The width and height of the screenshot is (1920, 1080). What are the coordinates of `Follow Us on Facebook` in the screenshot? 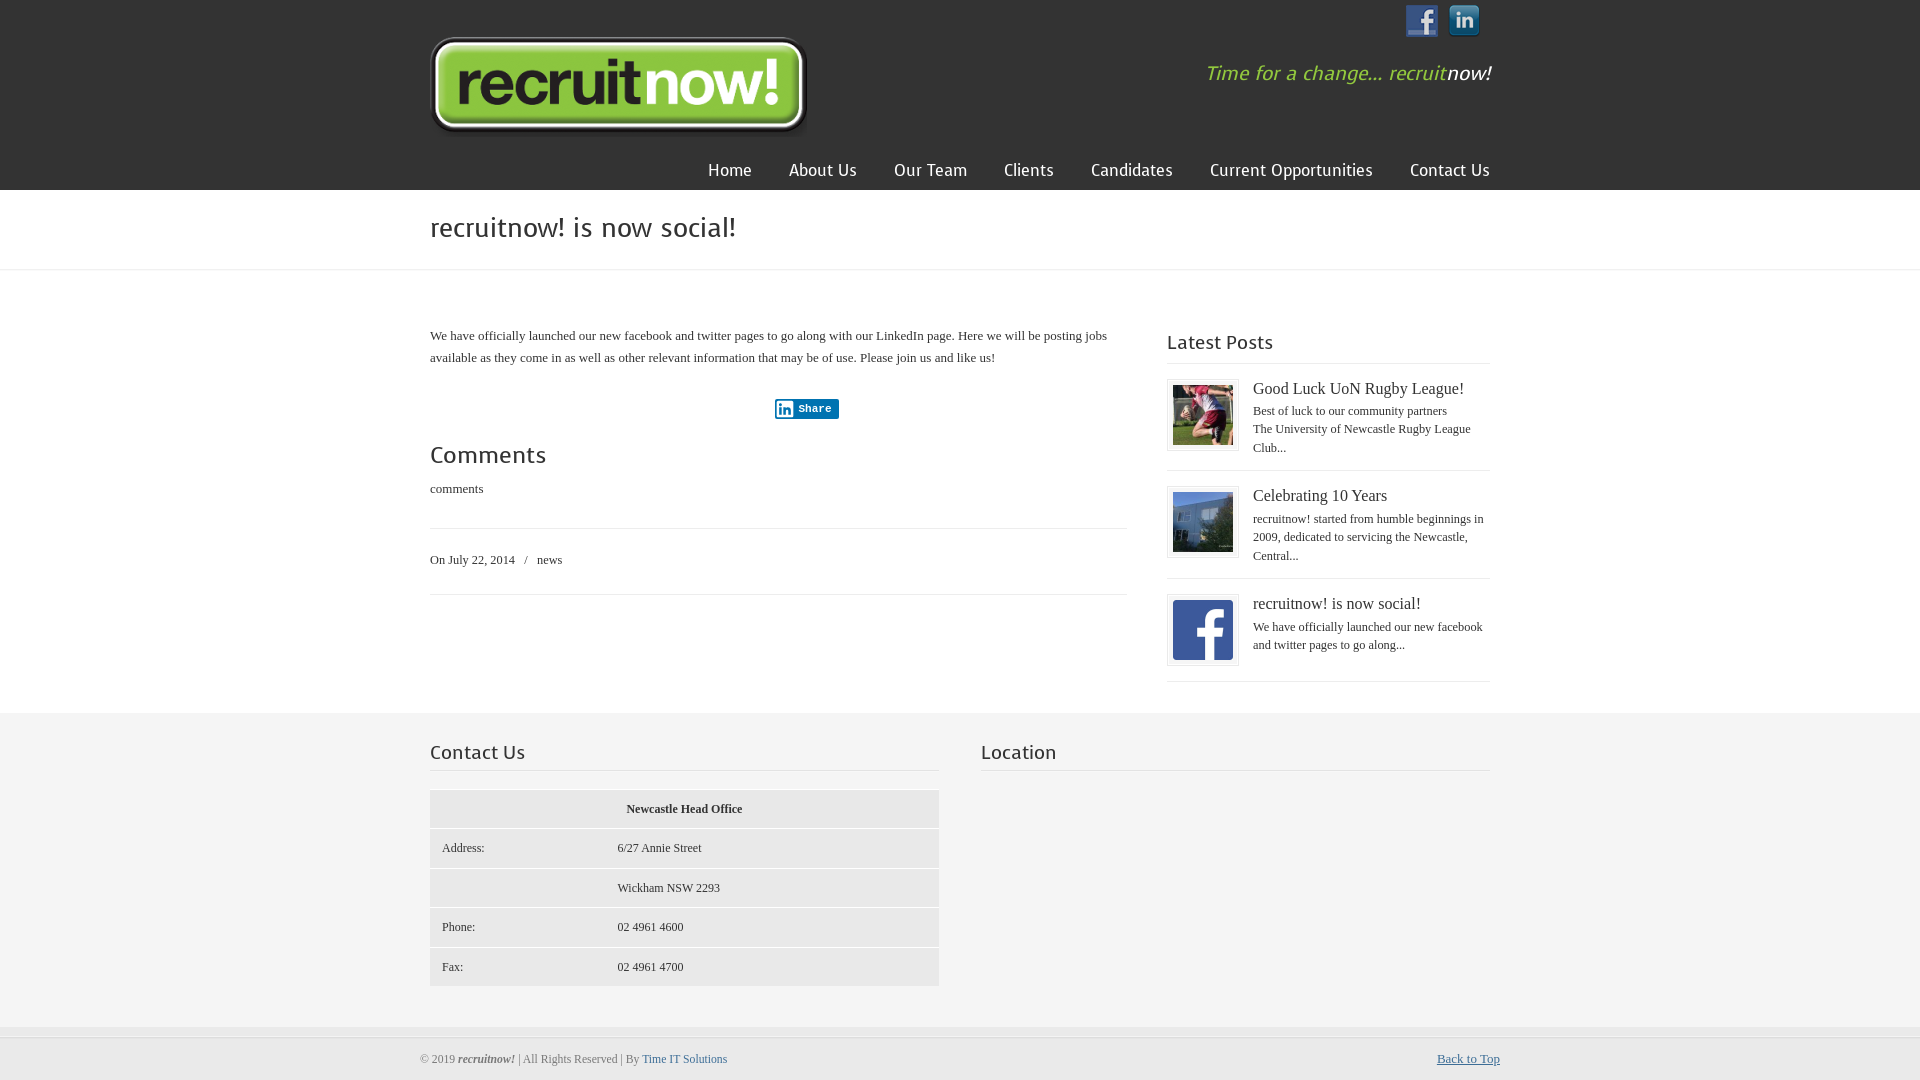 It's located at (1422, 21).